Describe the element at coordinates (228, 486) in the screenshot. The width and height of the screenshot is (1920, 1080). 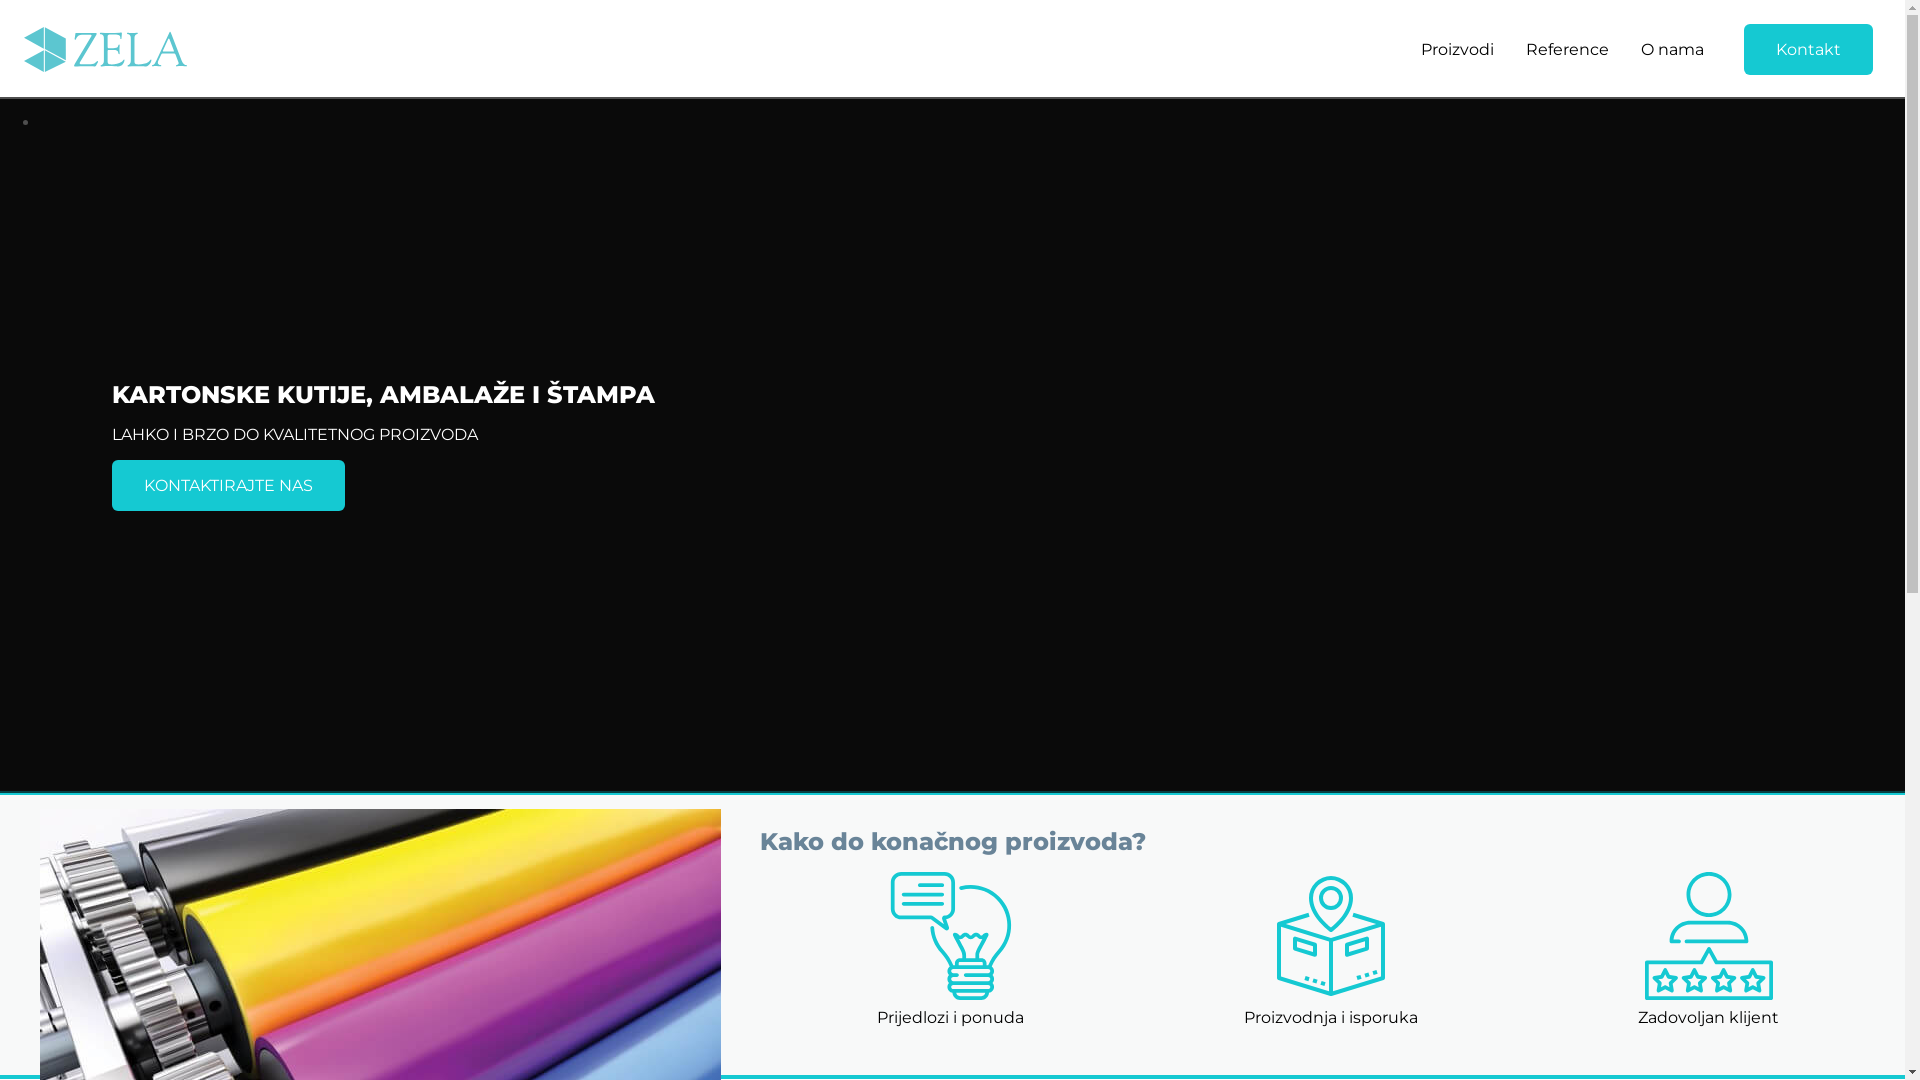
I see `KONTAKTIRAJTE NAS` at that location.